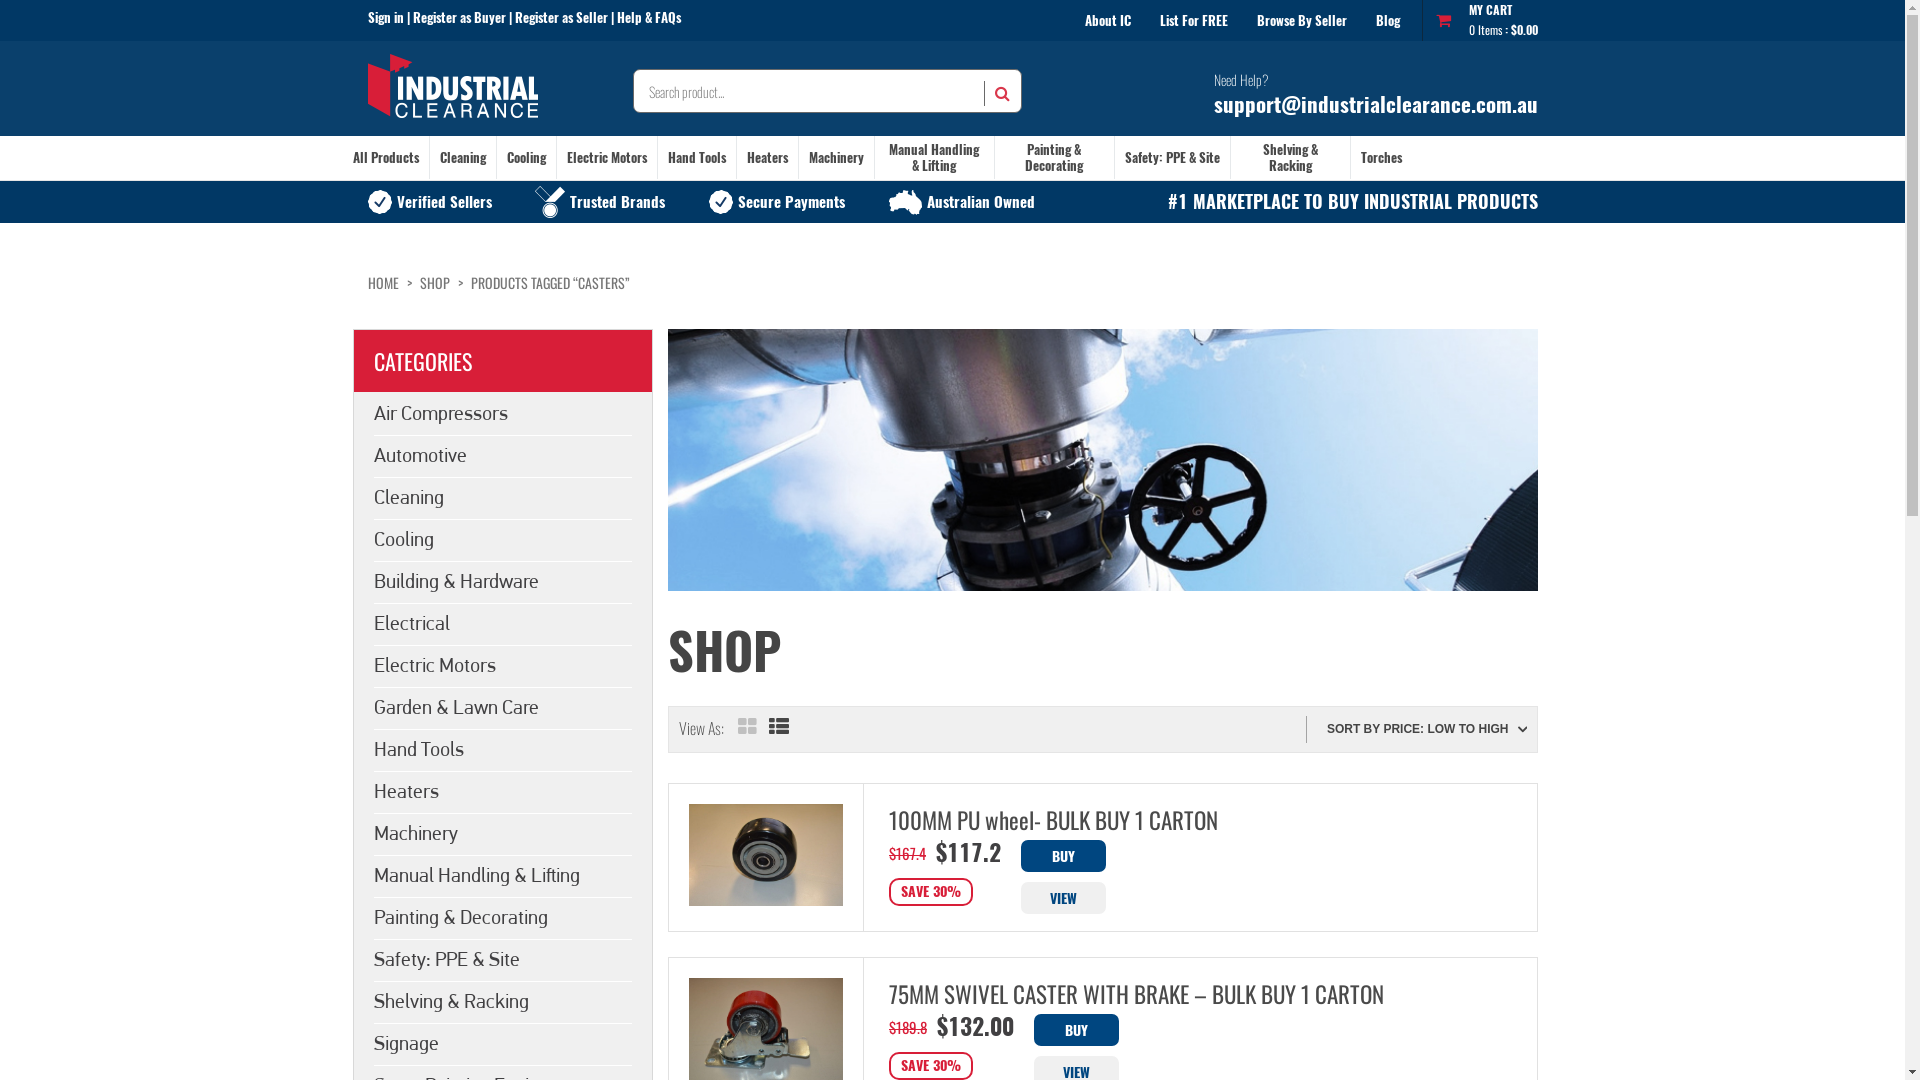 The image size is (1920, 1080). Describe the element at coordinates (1172, 158) in the screenshot. I see `Safety: PPE & Site` at that location.